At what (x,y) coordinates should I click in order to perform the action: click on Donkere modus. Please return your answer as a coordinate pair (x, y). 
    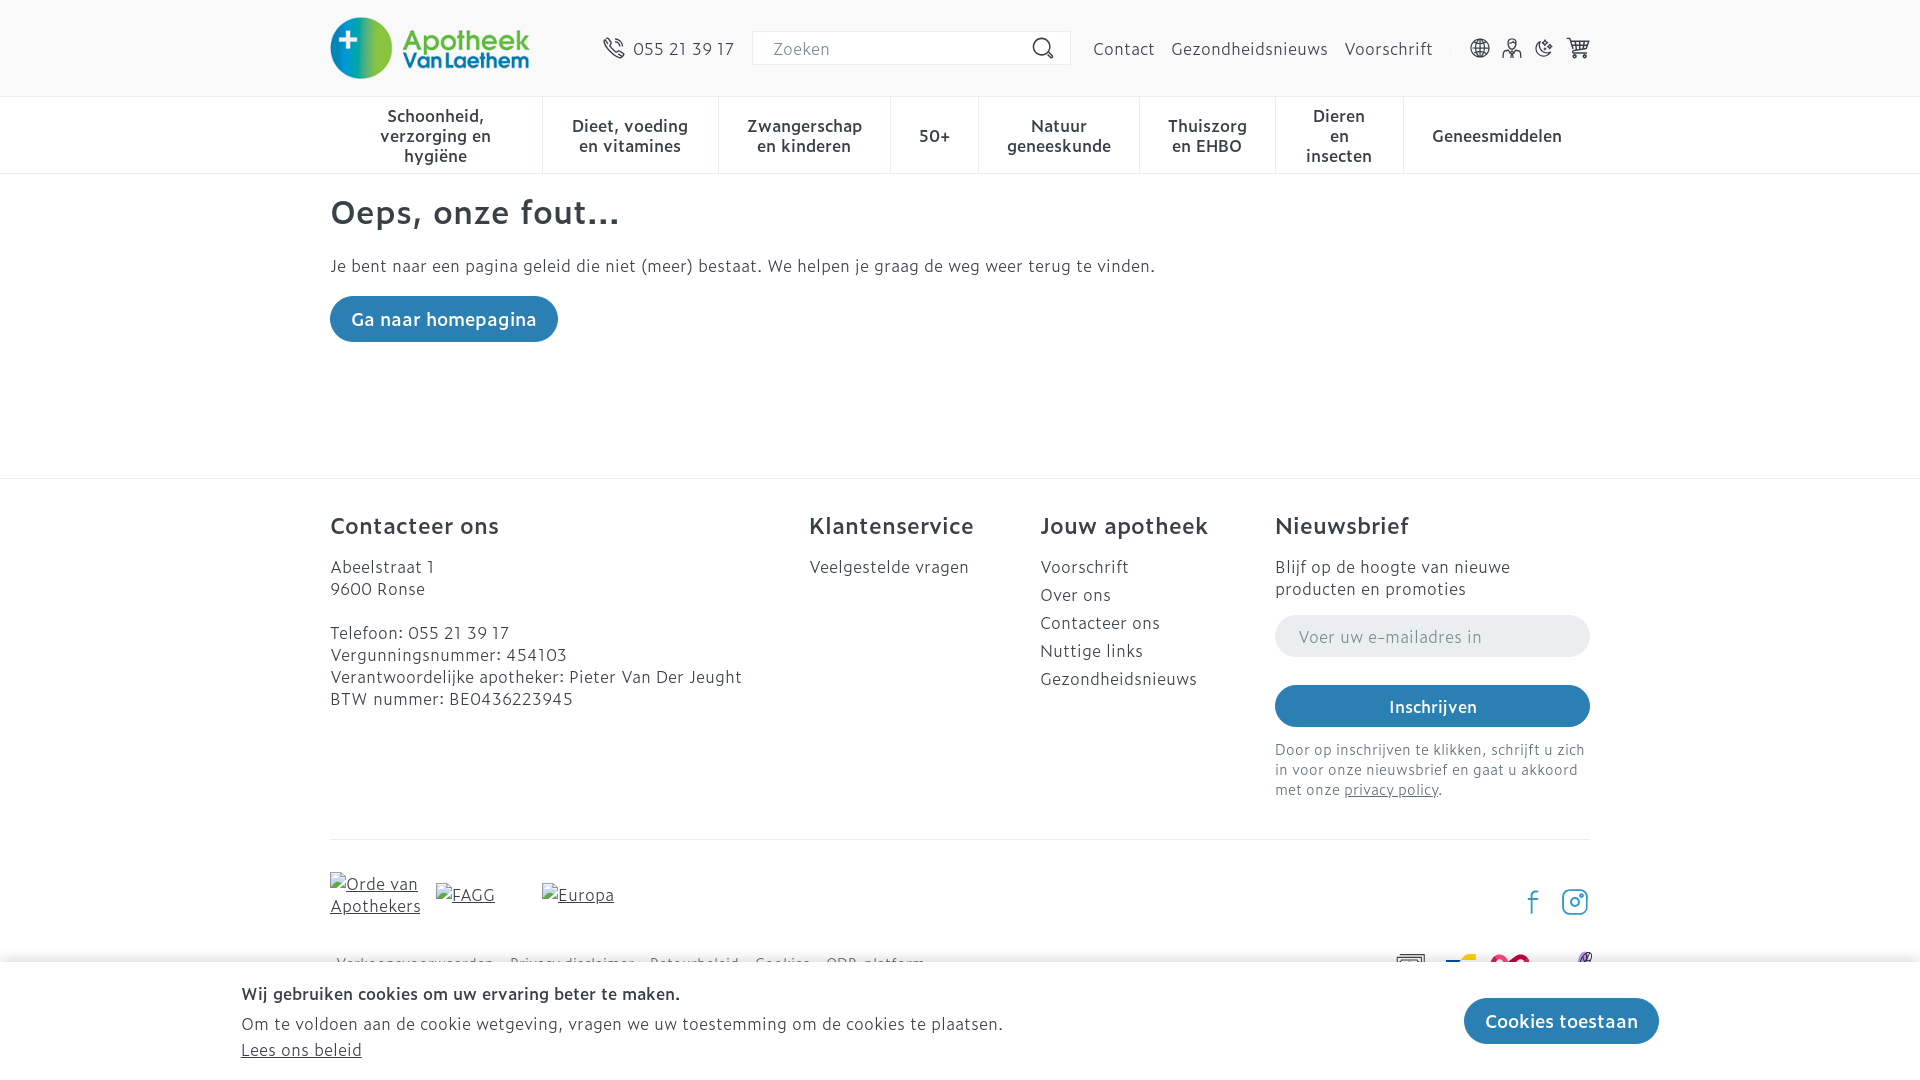
    Looking at the image, I should click on (1544, 48).